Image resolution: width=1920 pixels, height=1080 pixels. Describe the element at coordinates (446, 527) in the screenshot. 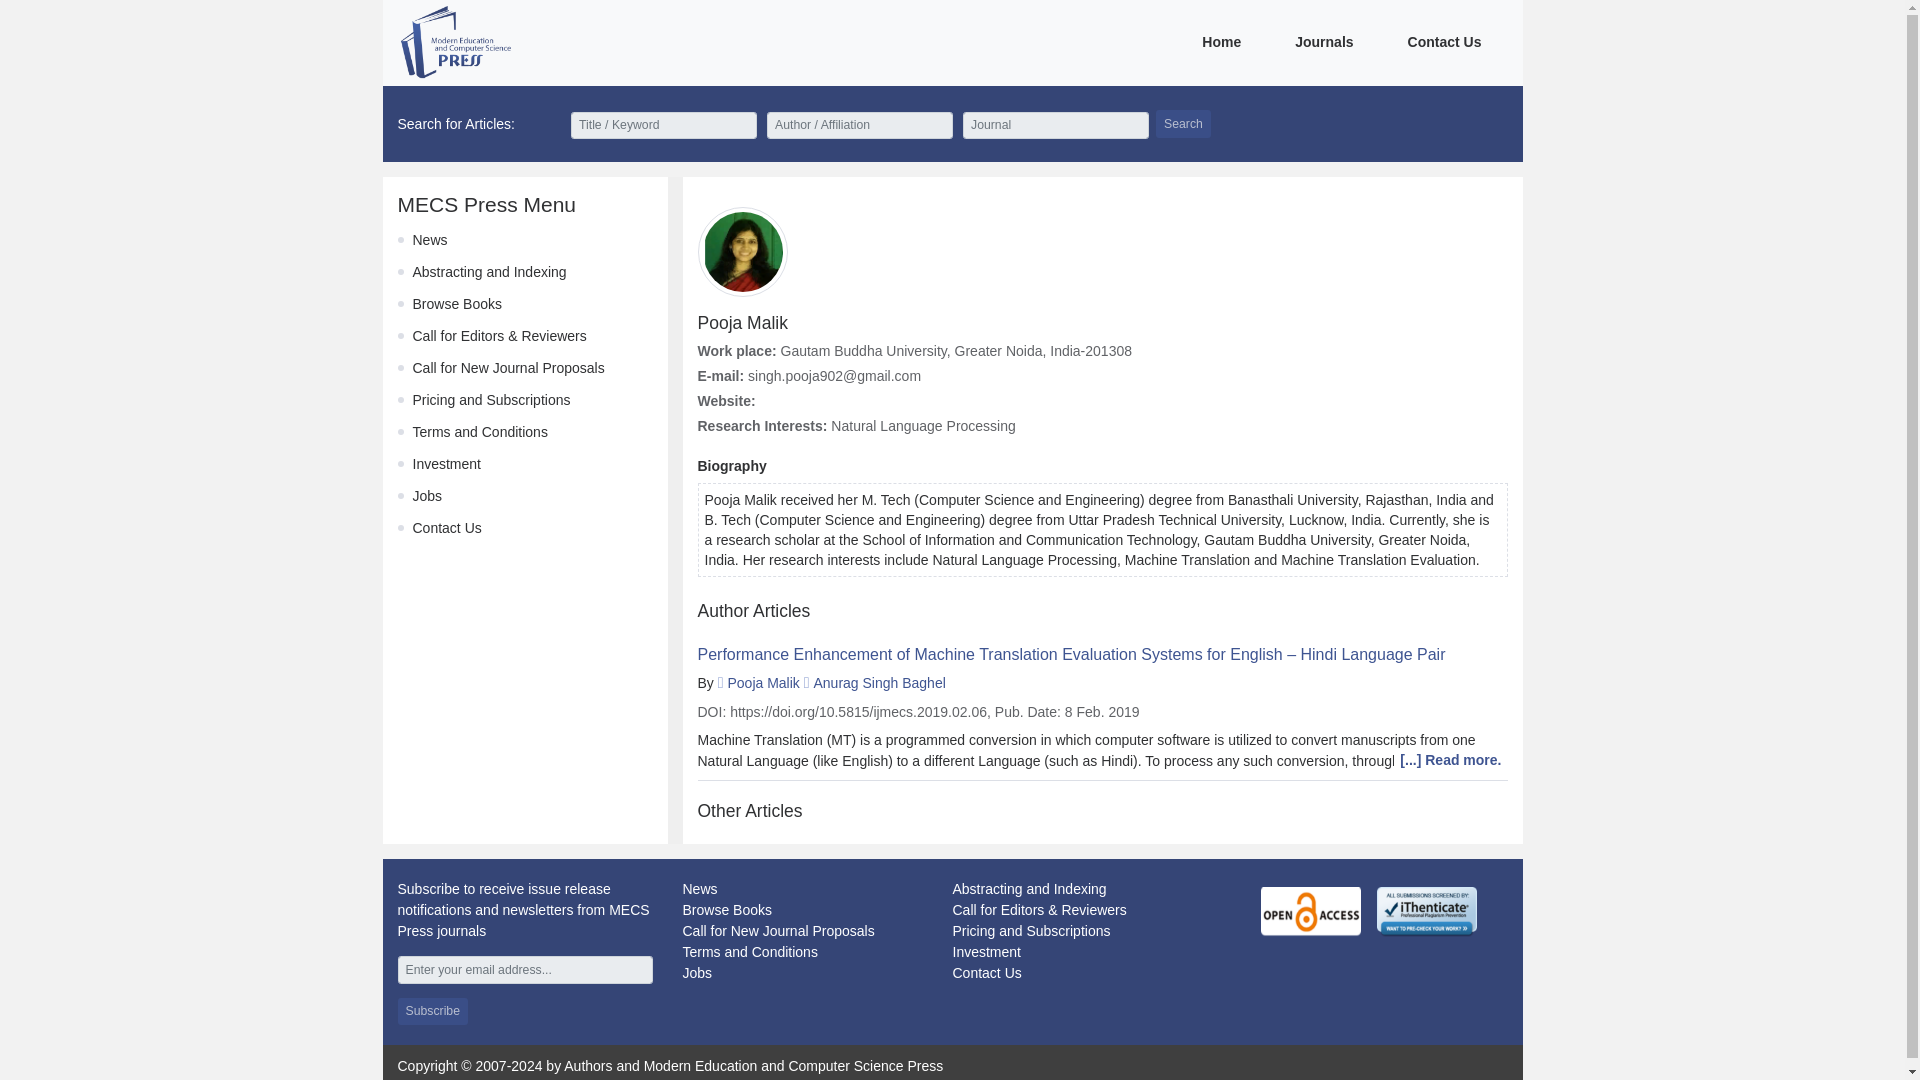

I see `Contact Us` at that location.